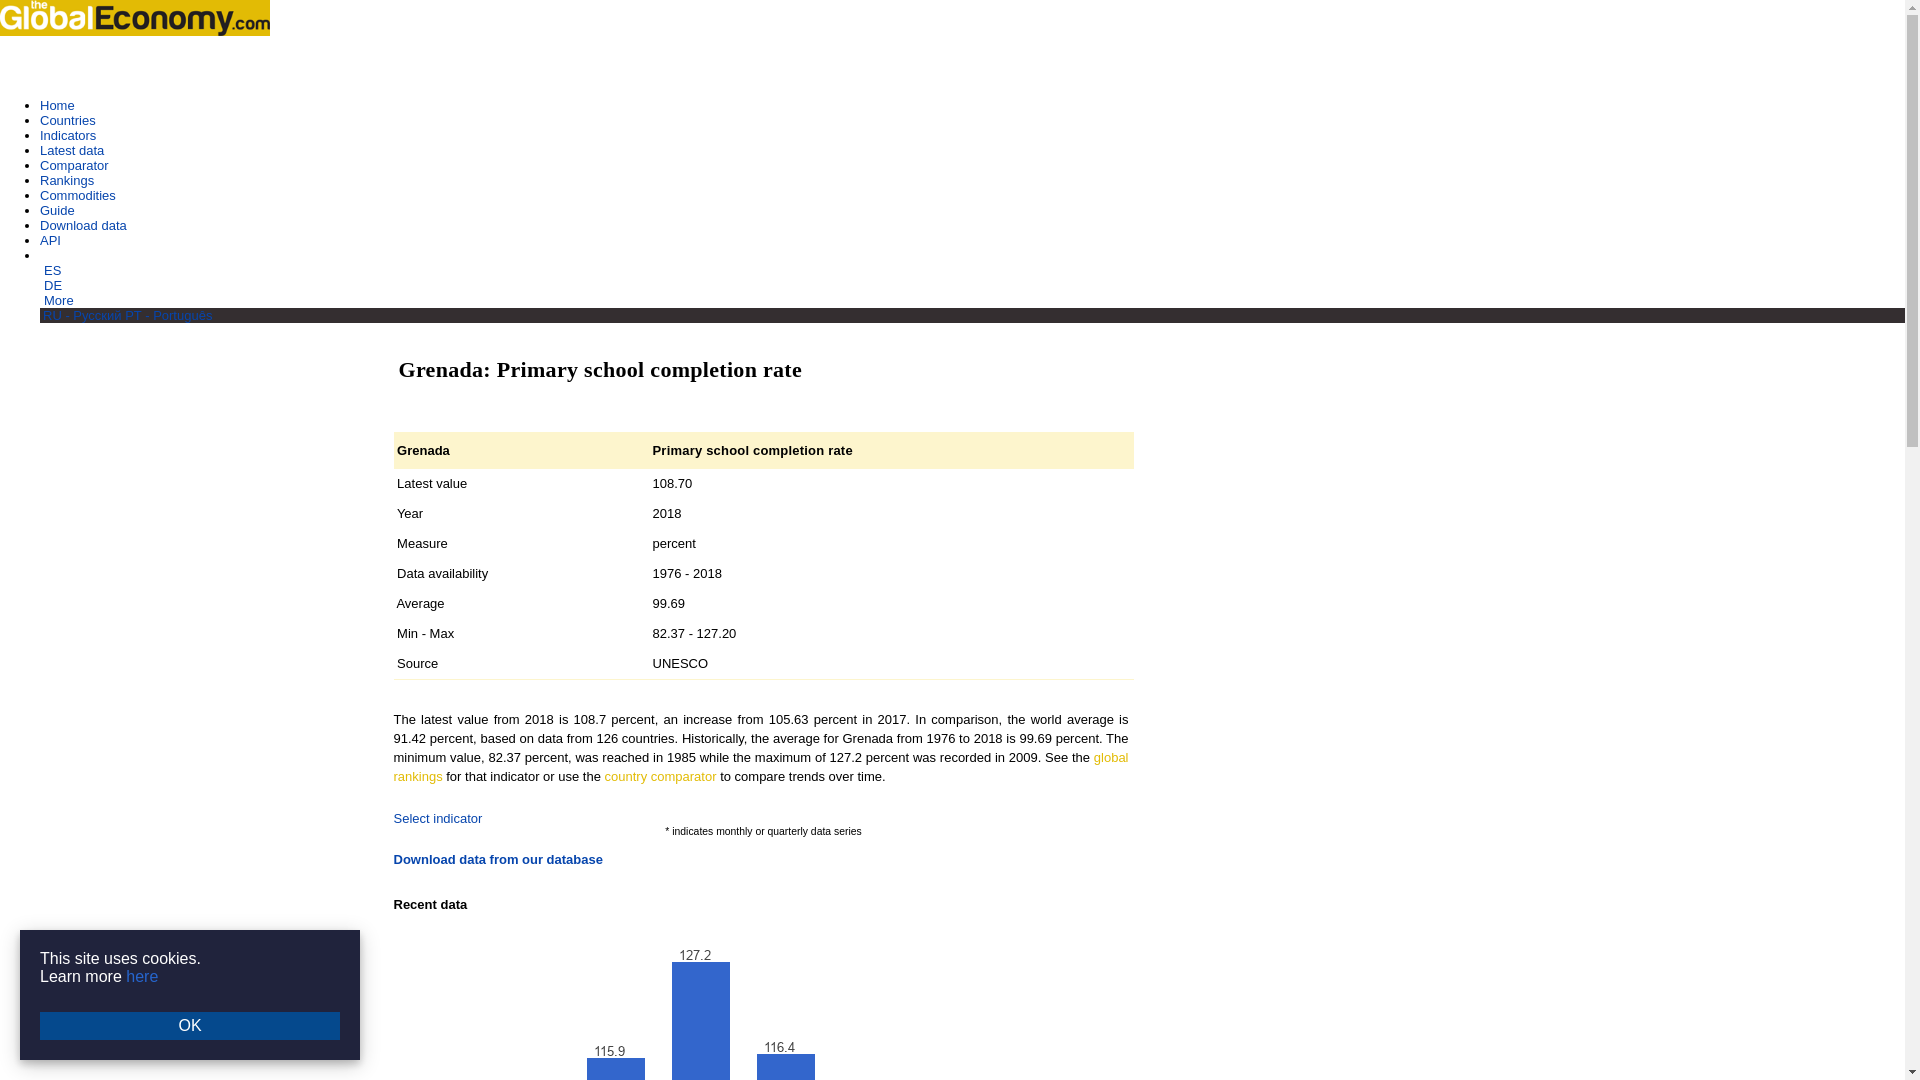 The width and height of the screenshot is (1920, 1080). What do you see at coordinates (660, 776) in the screenshot?
I see `country comparator` at bounding box center [660, 776].